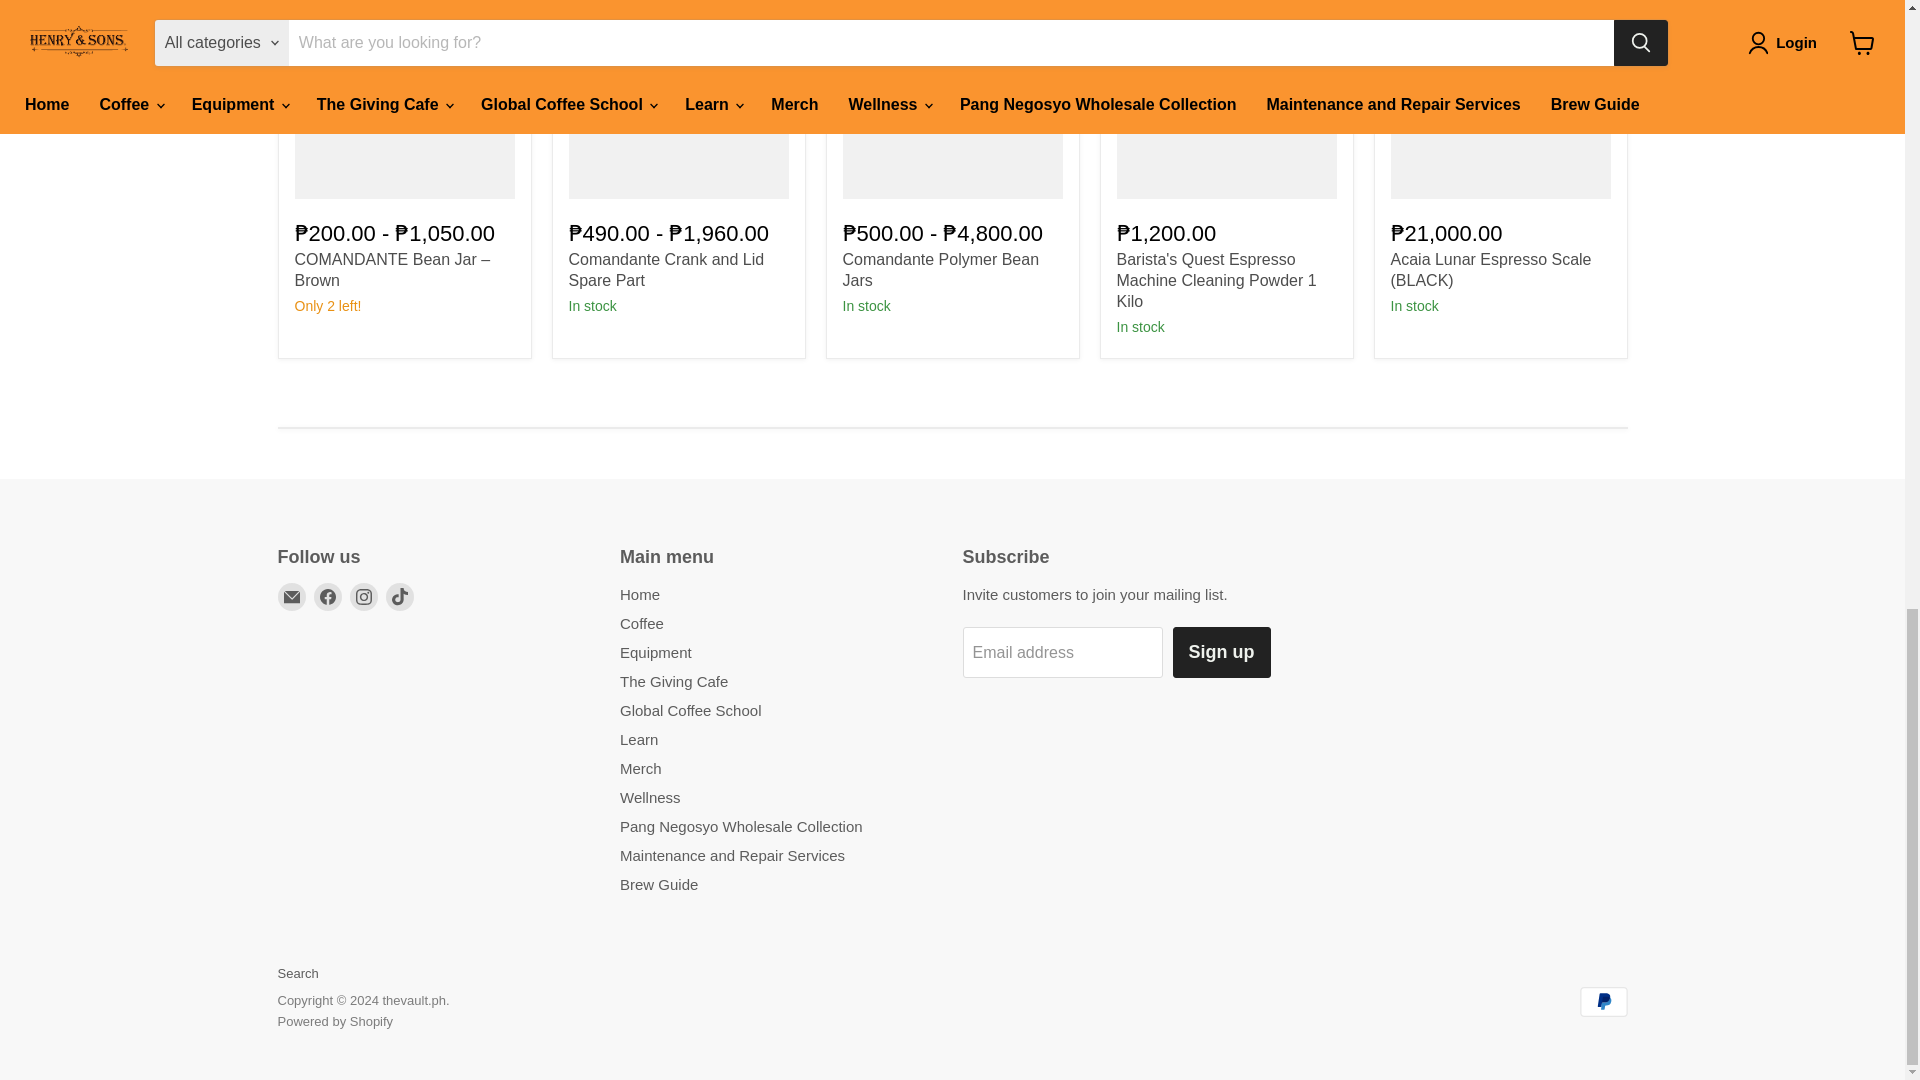 This screenshot has width=1920, height=1080. Describe the element at coordinates (364, 597) in the screenshot. I see `Instagram` at that location.